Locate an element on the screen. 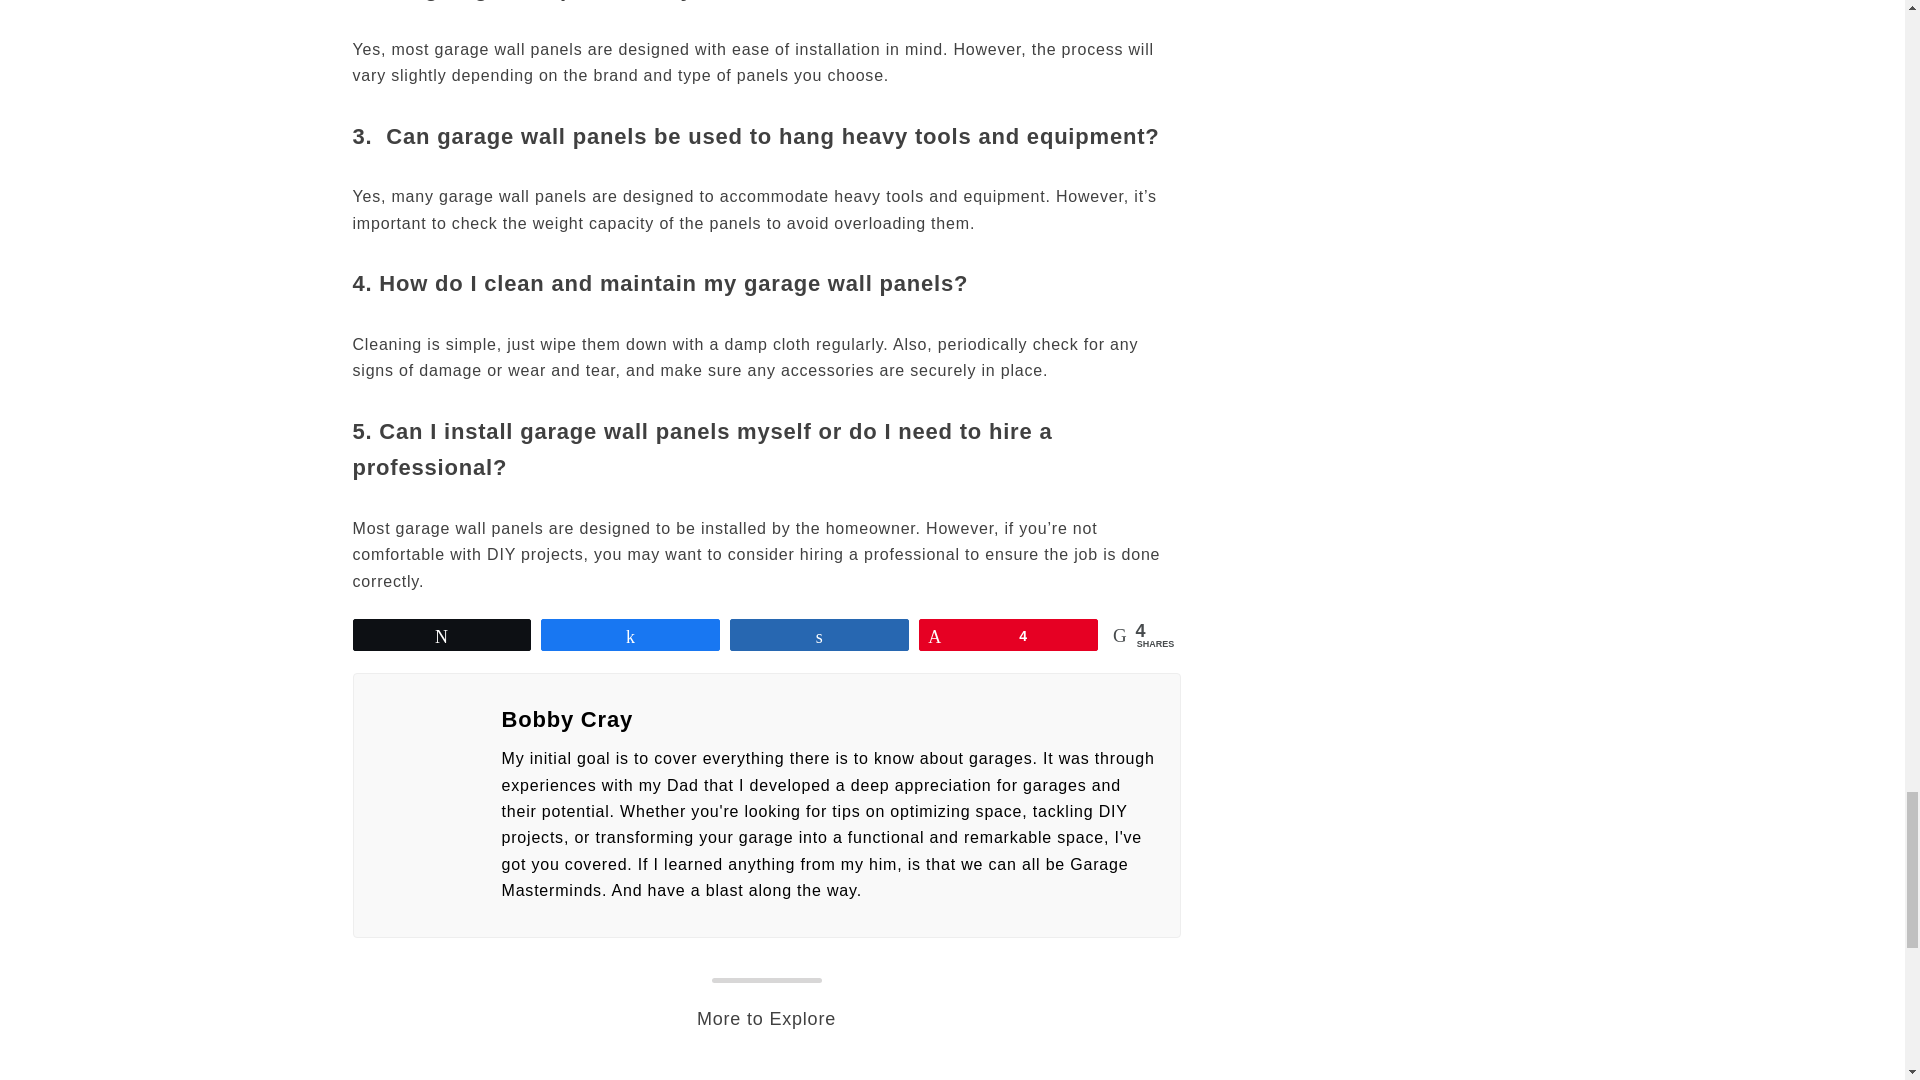 The height and width of the screenshot is (1080, 1920). link to Best Garage Door Dog Gate is located at coordinates (1052, 1072).